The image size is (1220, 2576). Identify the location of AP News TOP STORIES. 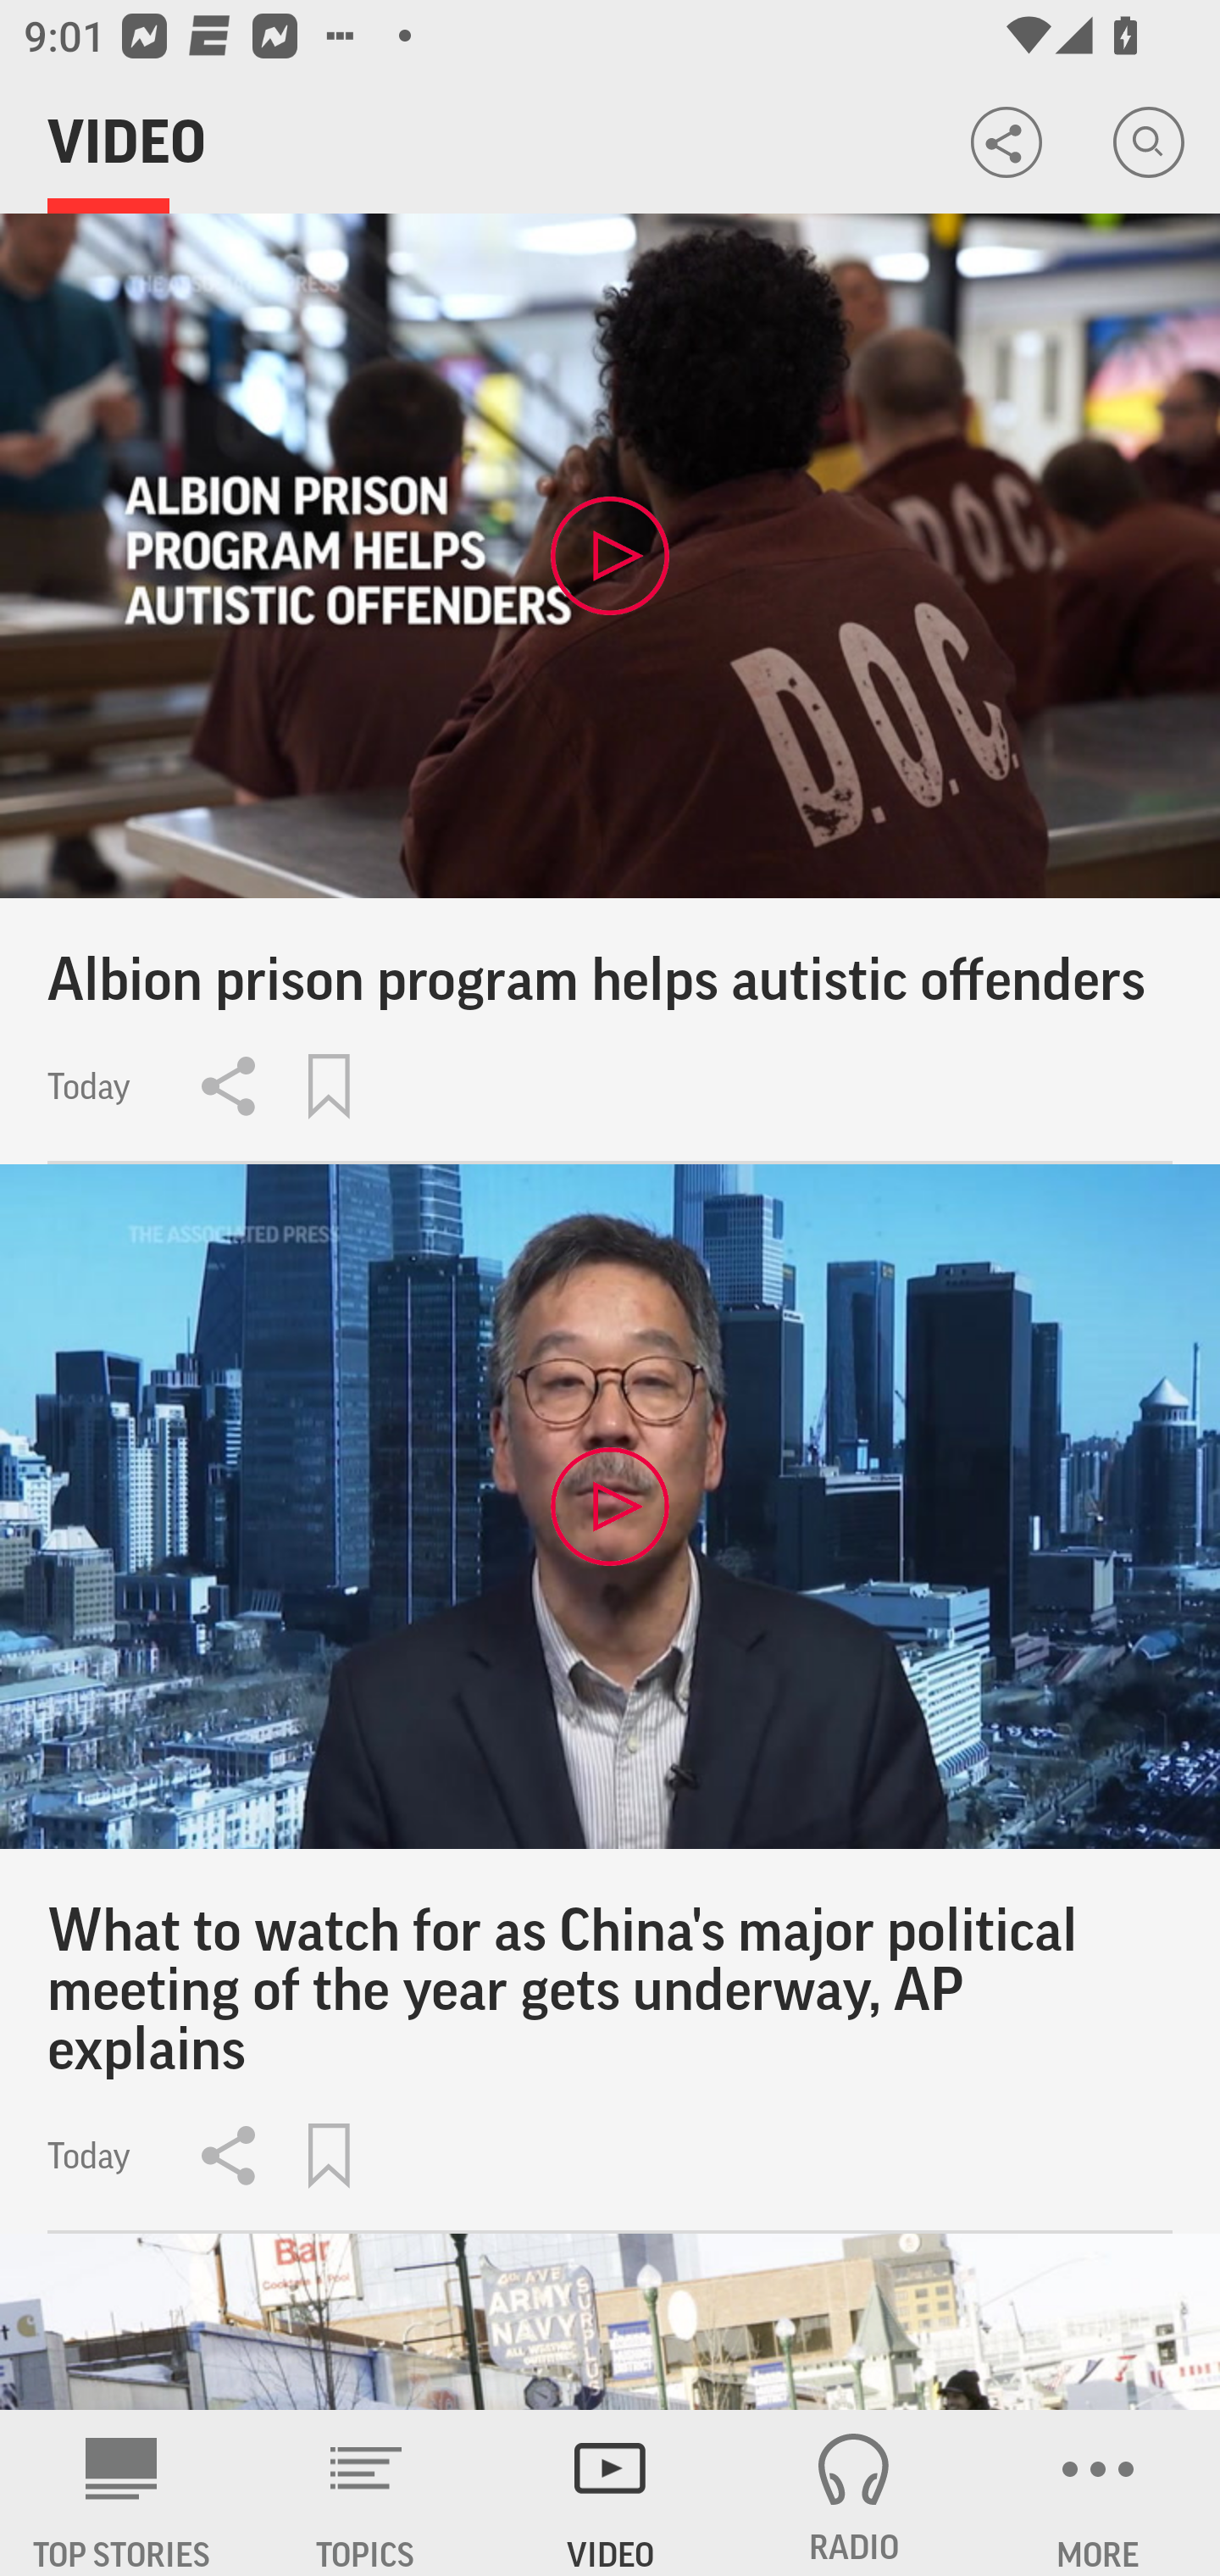
(122, 2493).